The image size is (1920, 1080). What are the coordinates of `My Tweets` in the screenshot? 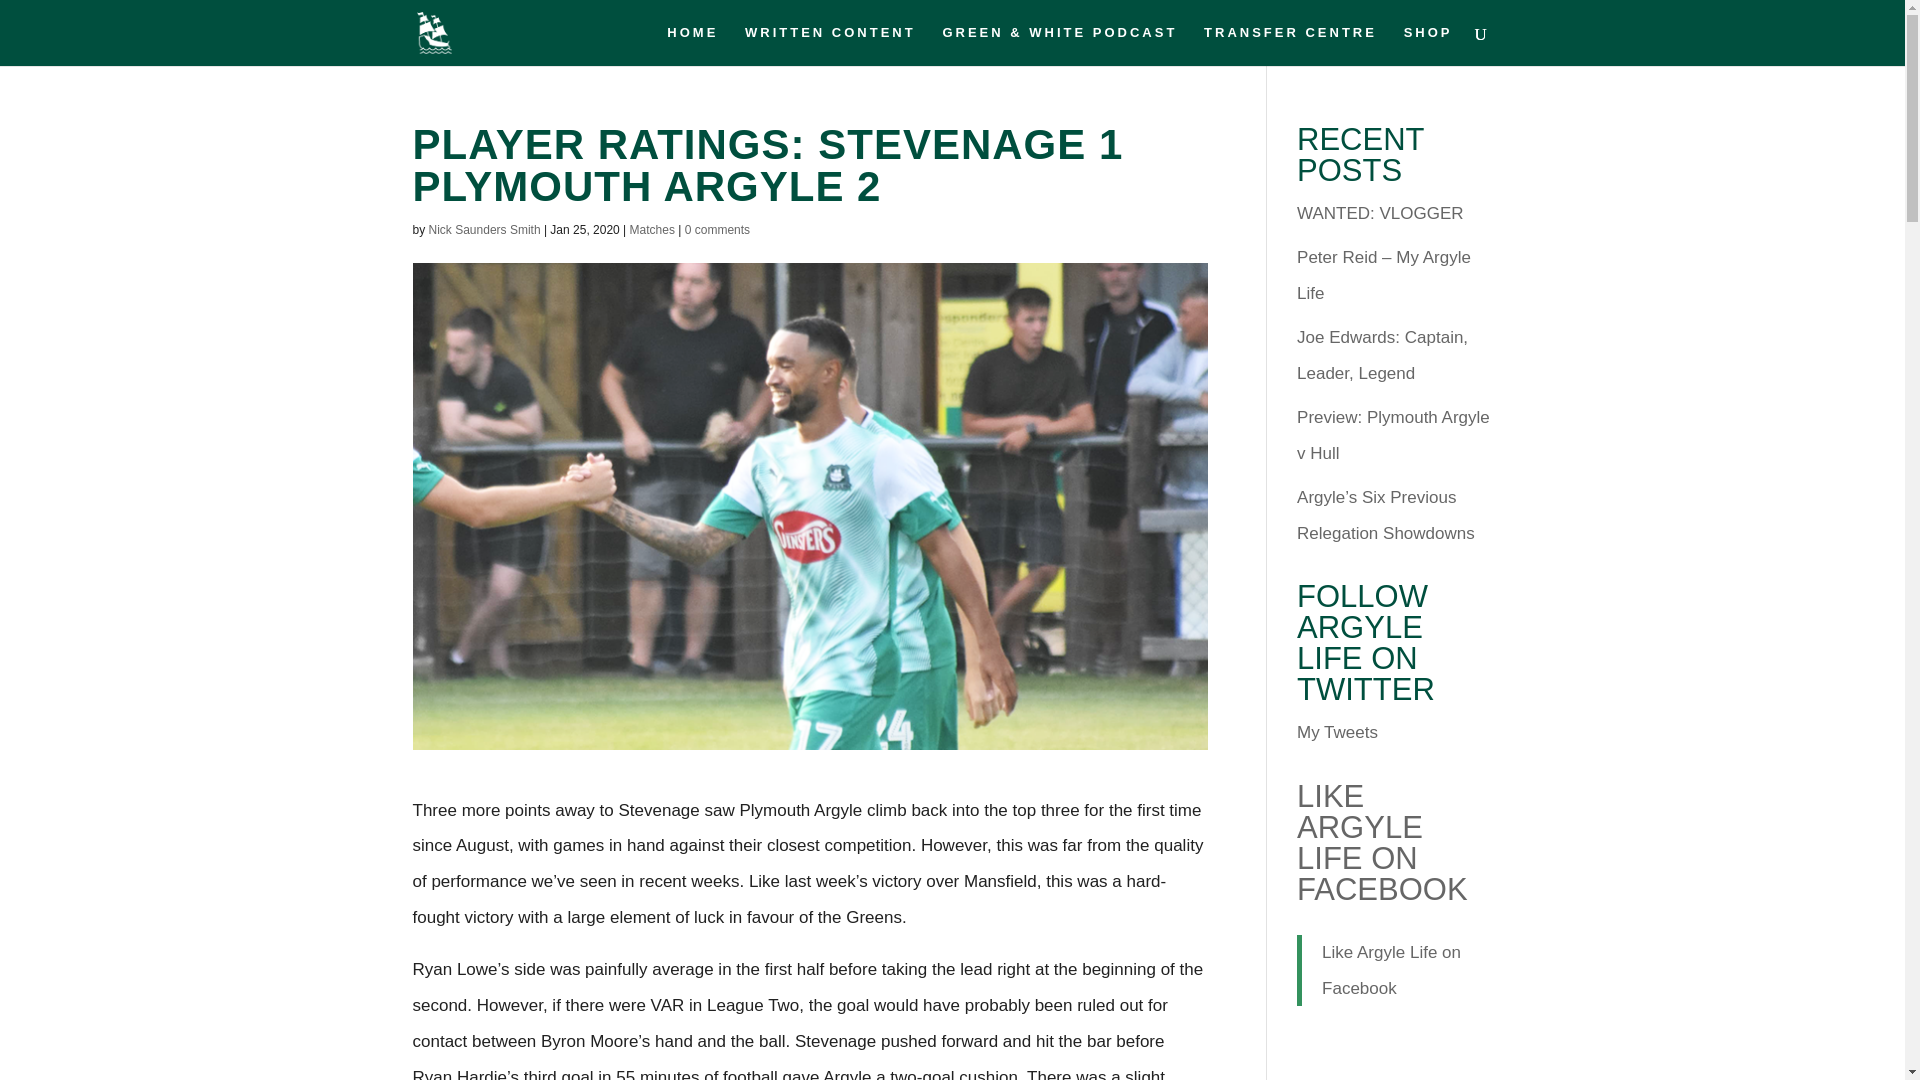 It's located at (1338, 732).